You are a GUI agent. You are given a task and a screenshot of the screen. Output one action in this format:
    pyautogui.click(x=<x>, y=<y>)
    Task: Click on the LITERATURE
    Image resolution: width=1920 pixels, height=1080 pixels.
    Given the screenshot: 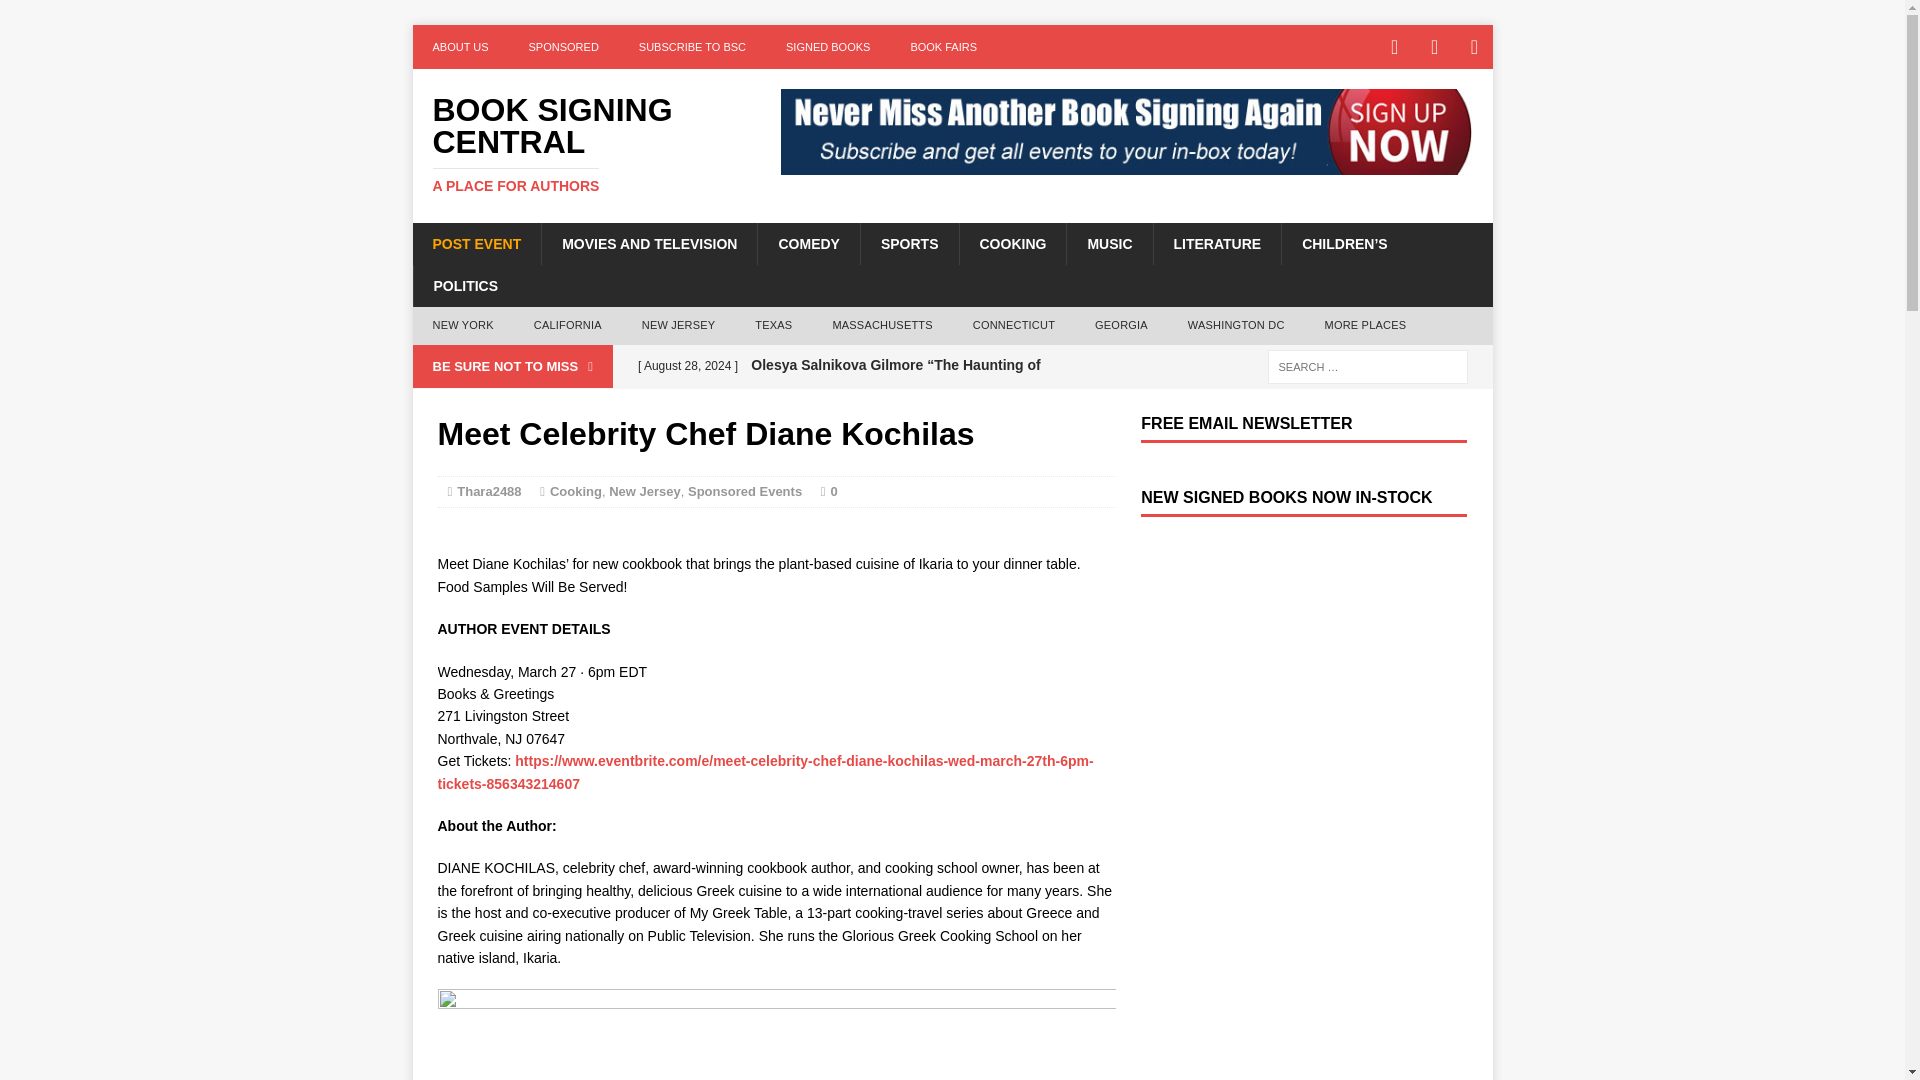 What is the action you would take?
    pyautogui.click(x=1218, y=243)
    